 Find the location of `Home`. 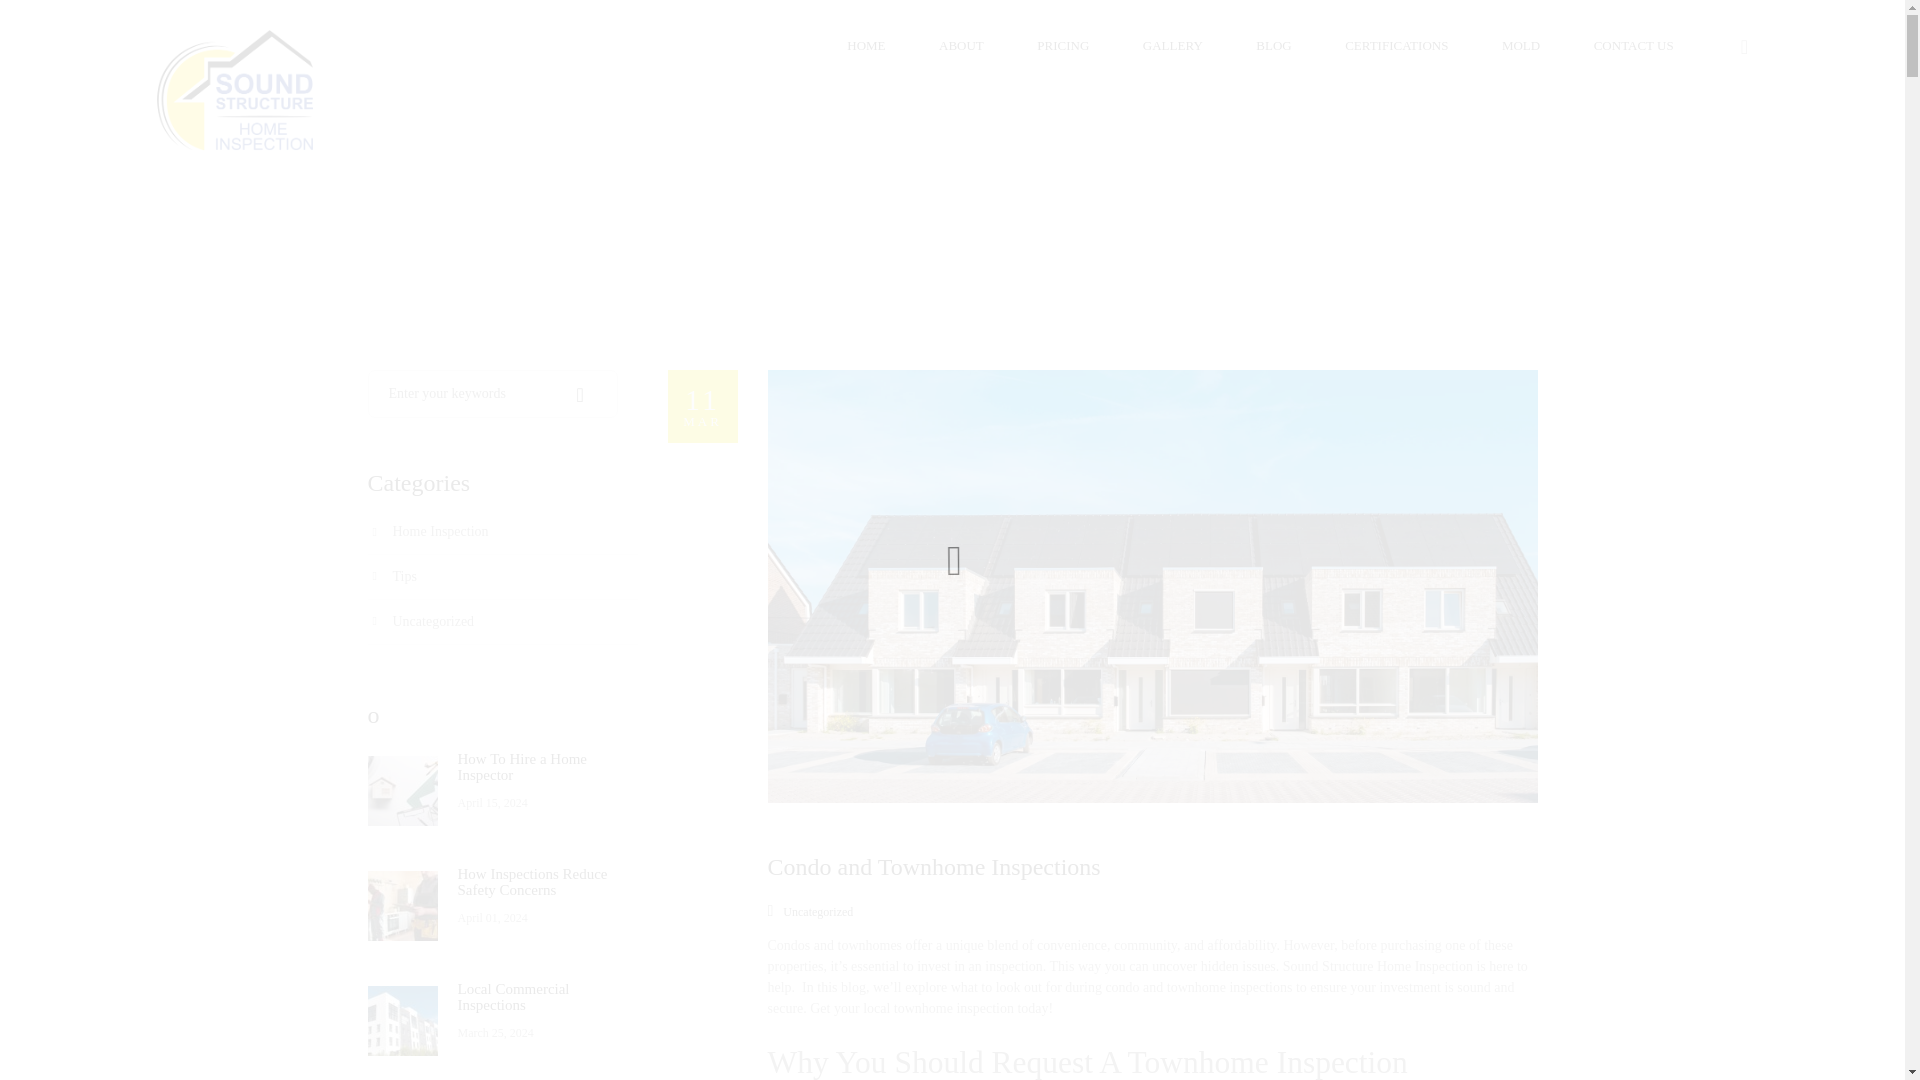

Home is located at coordinates (934, 867).